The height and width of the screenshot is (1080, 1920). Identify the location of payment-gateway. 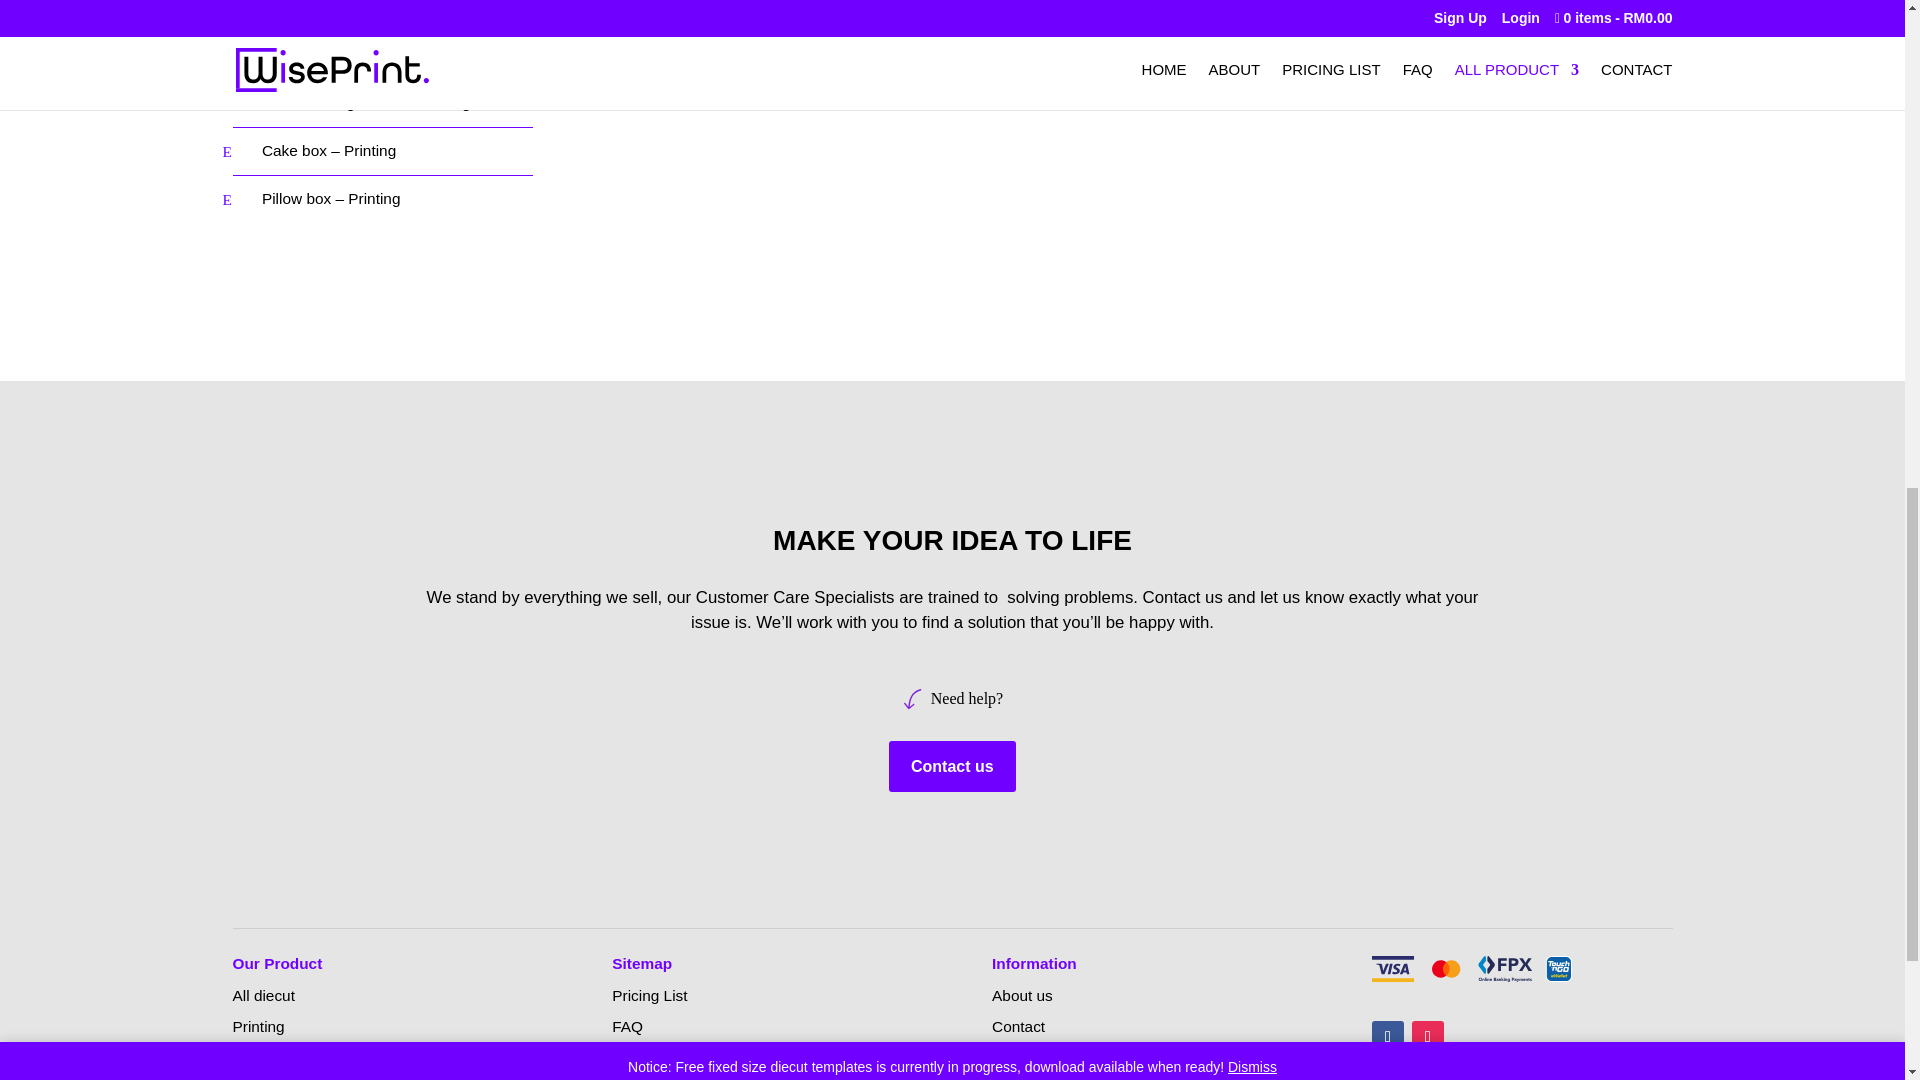
(1472, 968).